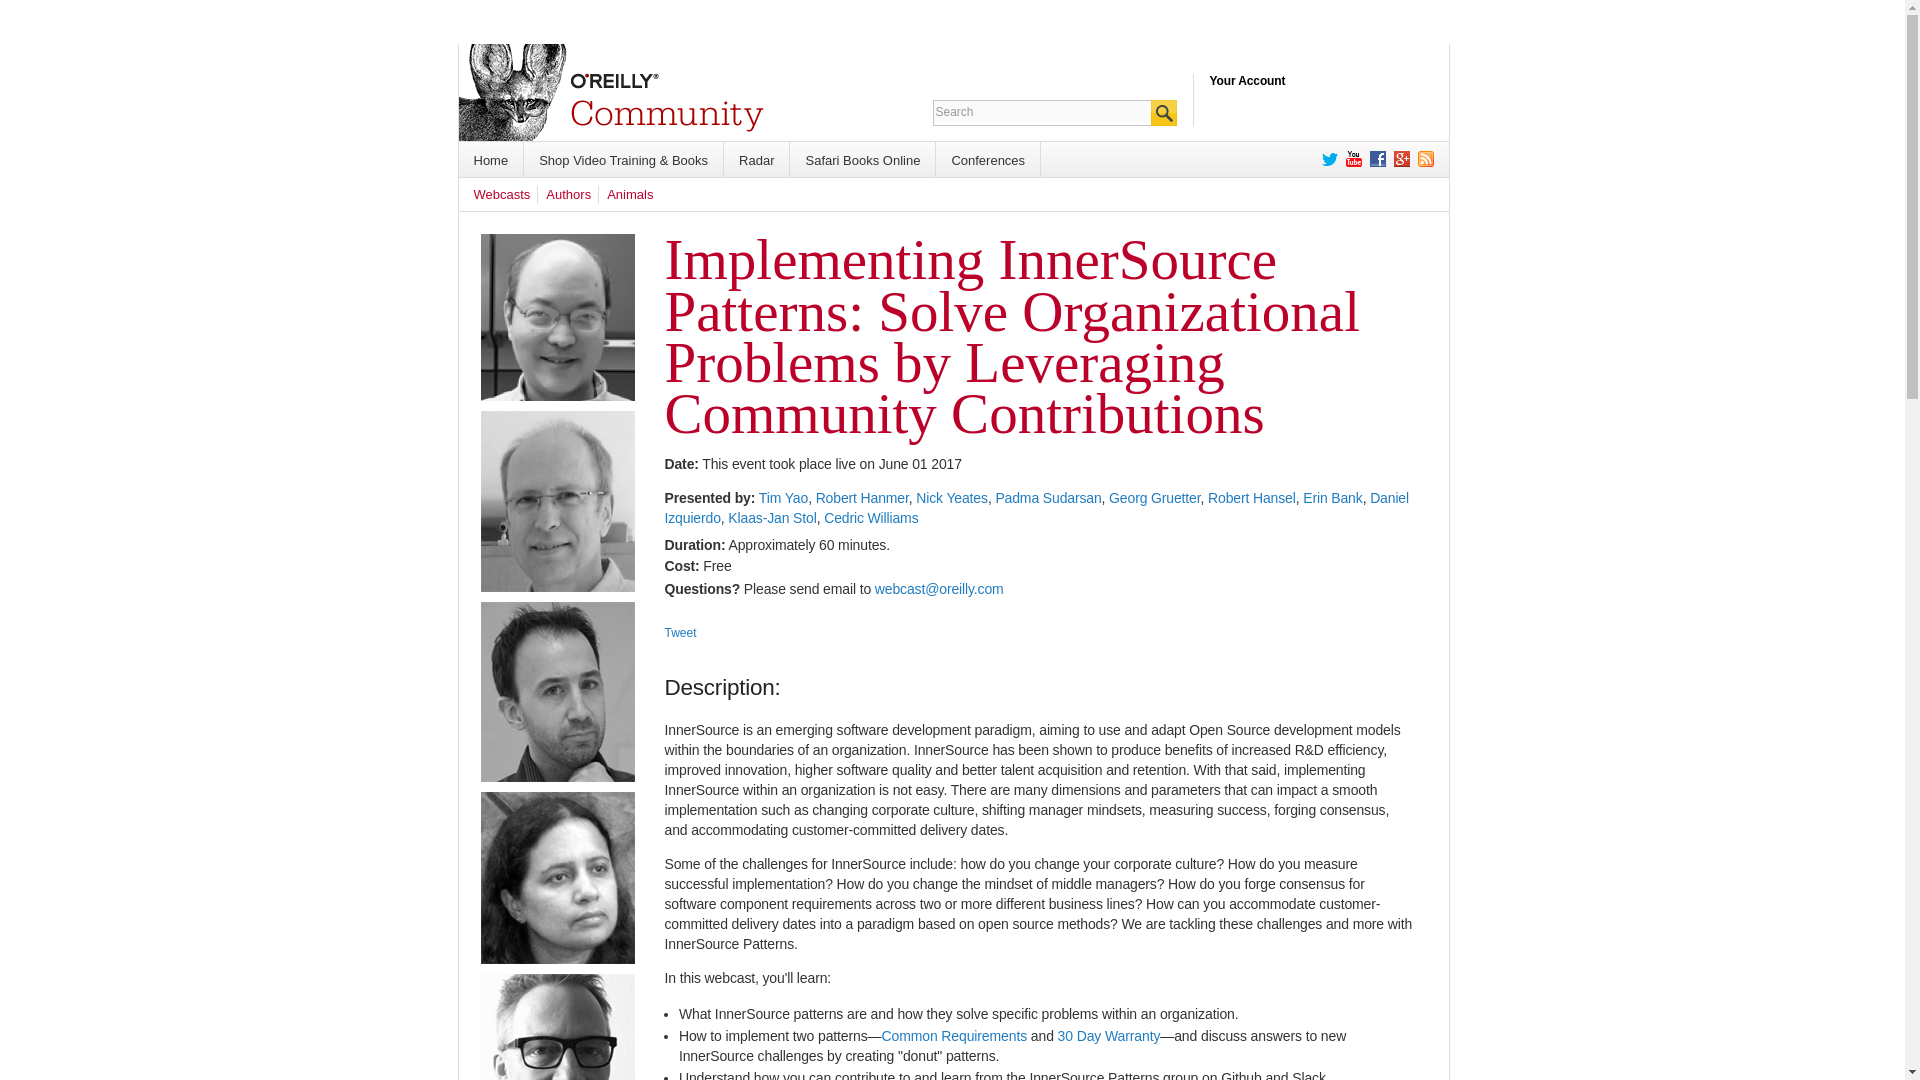 The image size is (1920, 1080). Describe the element at coordinates (772, 517) in the screenshot. I see `Klaas-Jan Stol` at that location.